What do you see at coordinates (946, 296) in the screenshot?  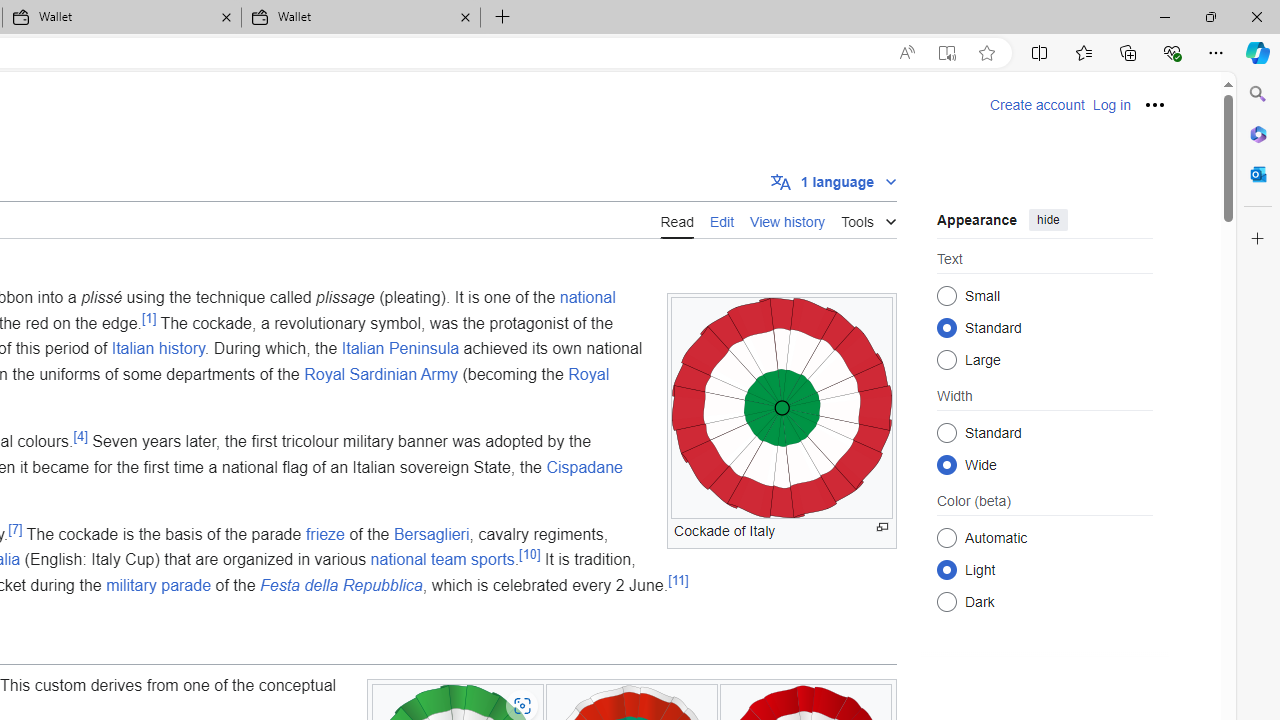 I see `Small` at bounding box center [946, 296].